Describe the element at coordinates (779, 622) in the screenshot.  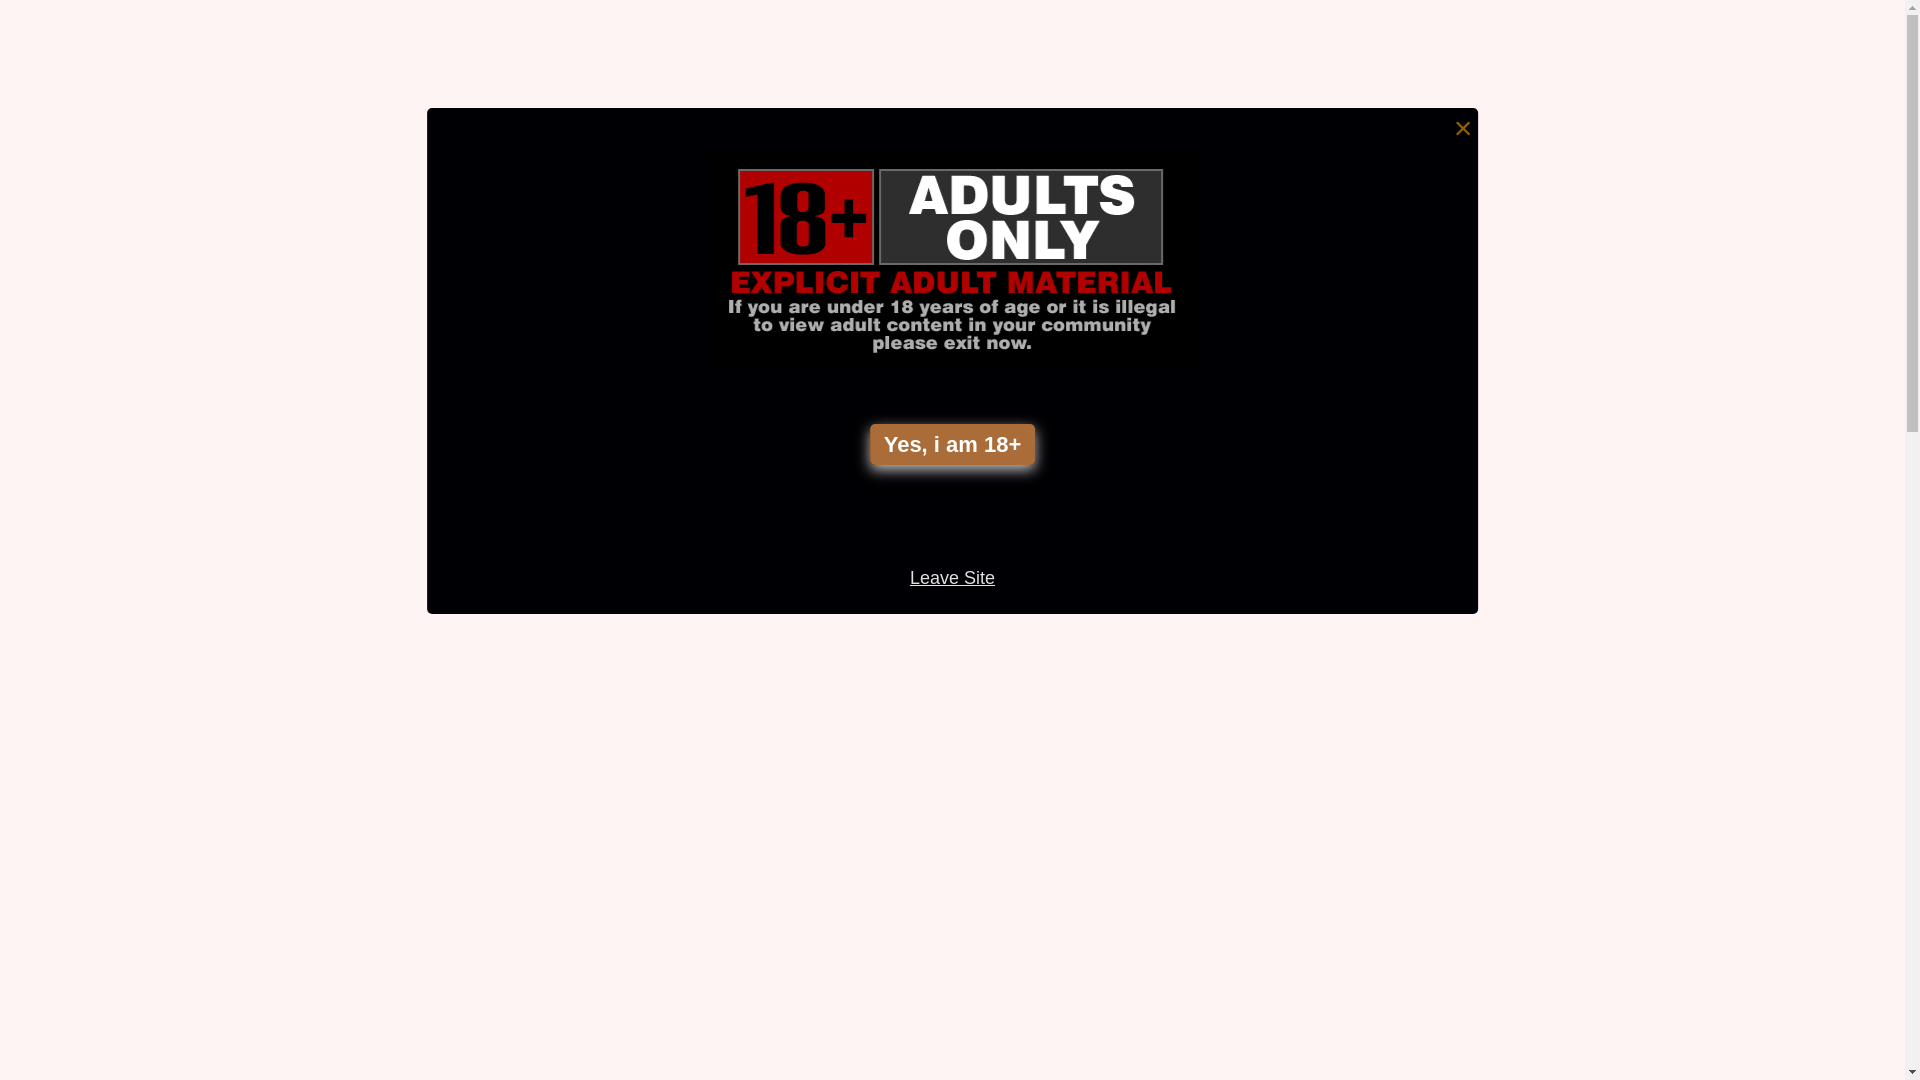
I see `Chat` at that location.